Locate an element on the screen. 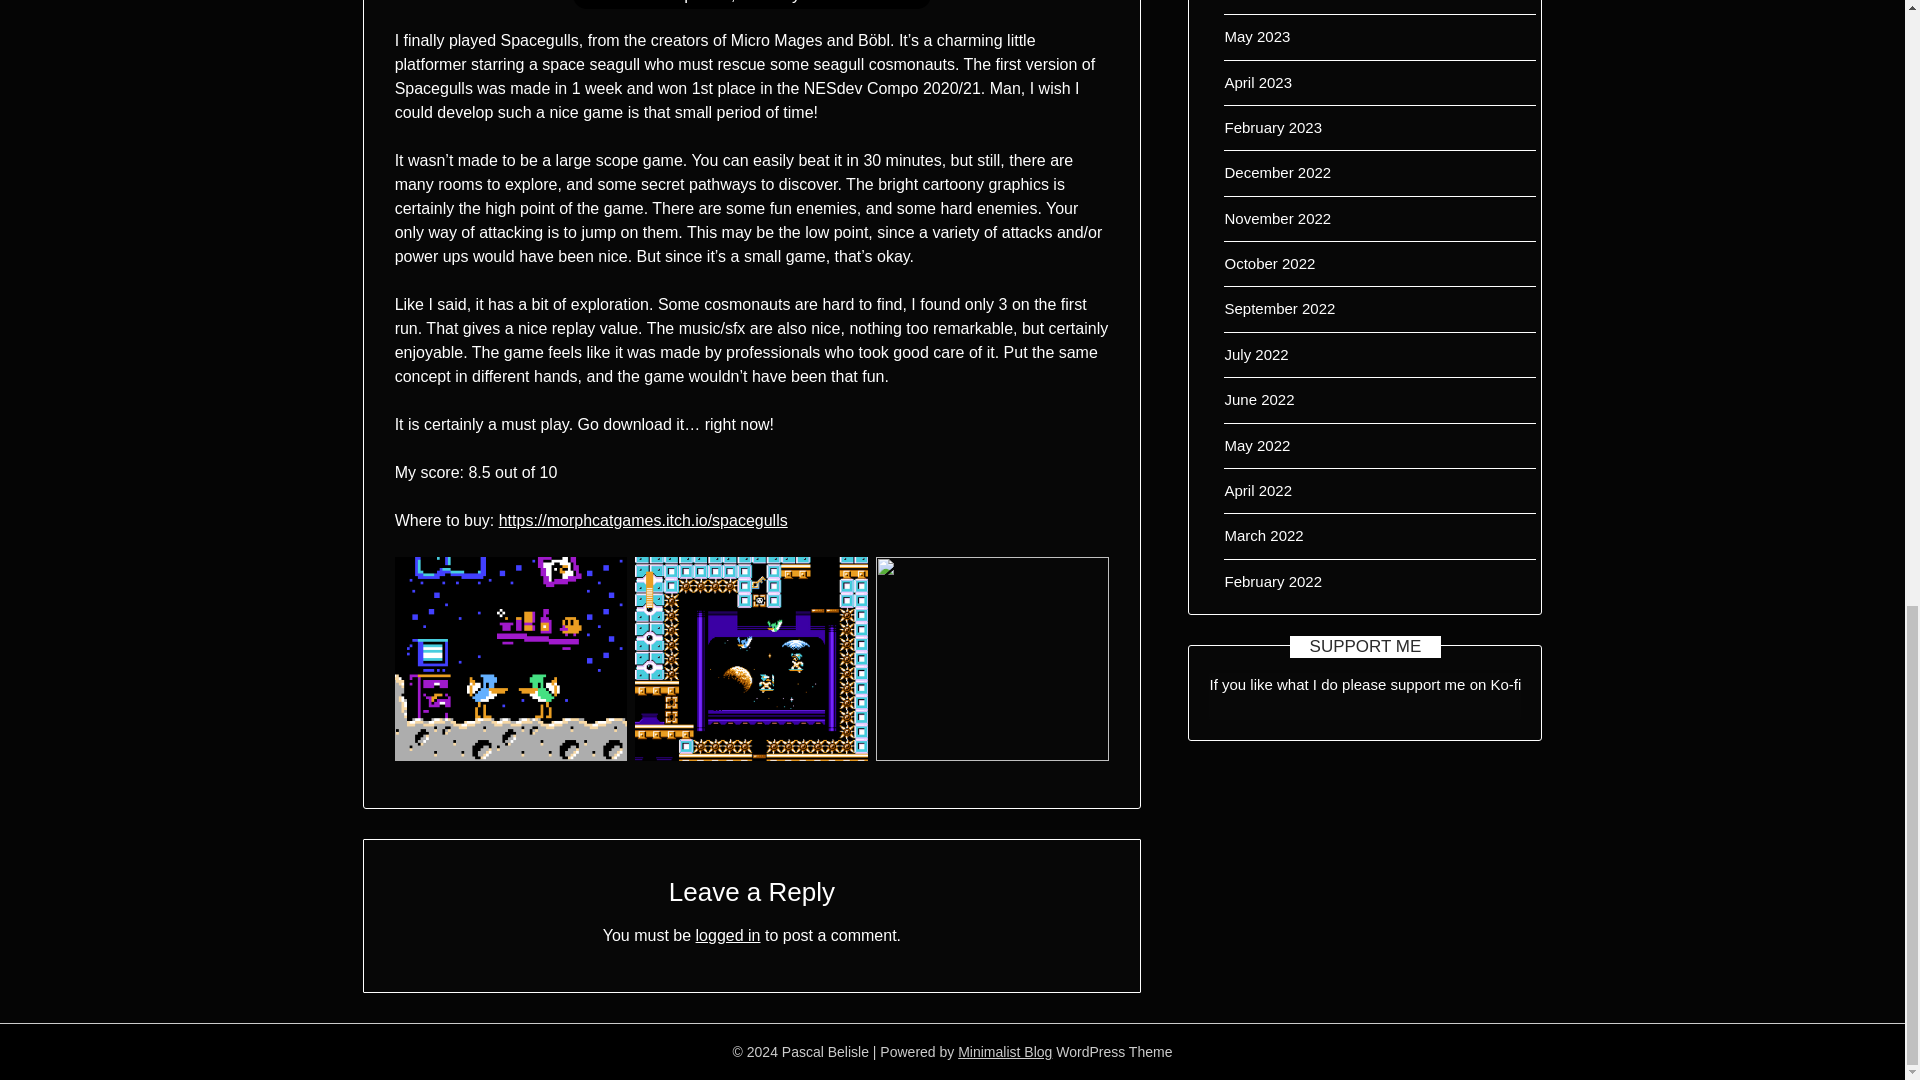 The height and width of the screenshot is (1080, 1920). April 11, 2022 is located at coordinates (725, 2).